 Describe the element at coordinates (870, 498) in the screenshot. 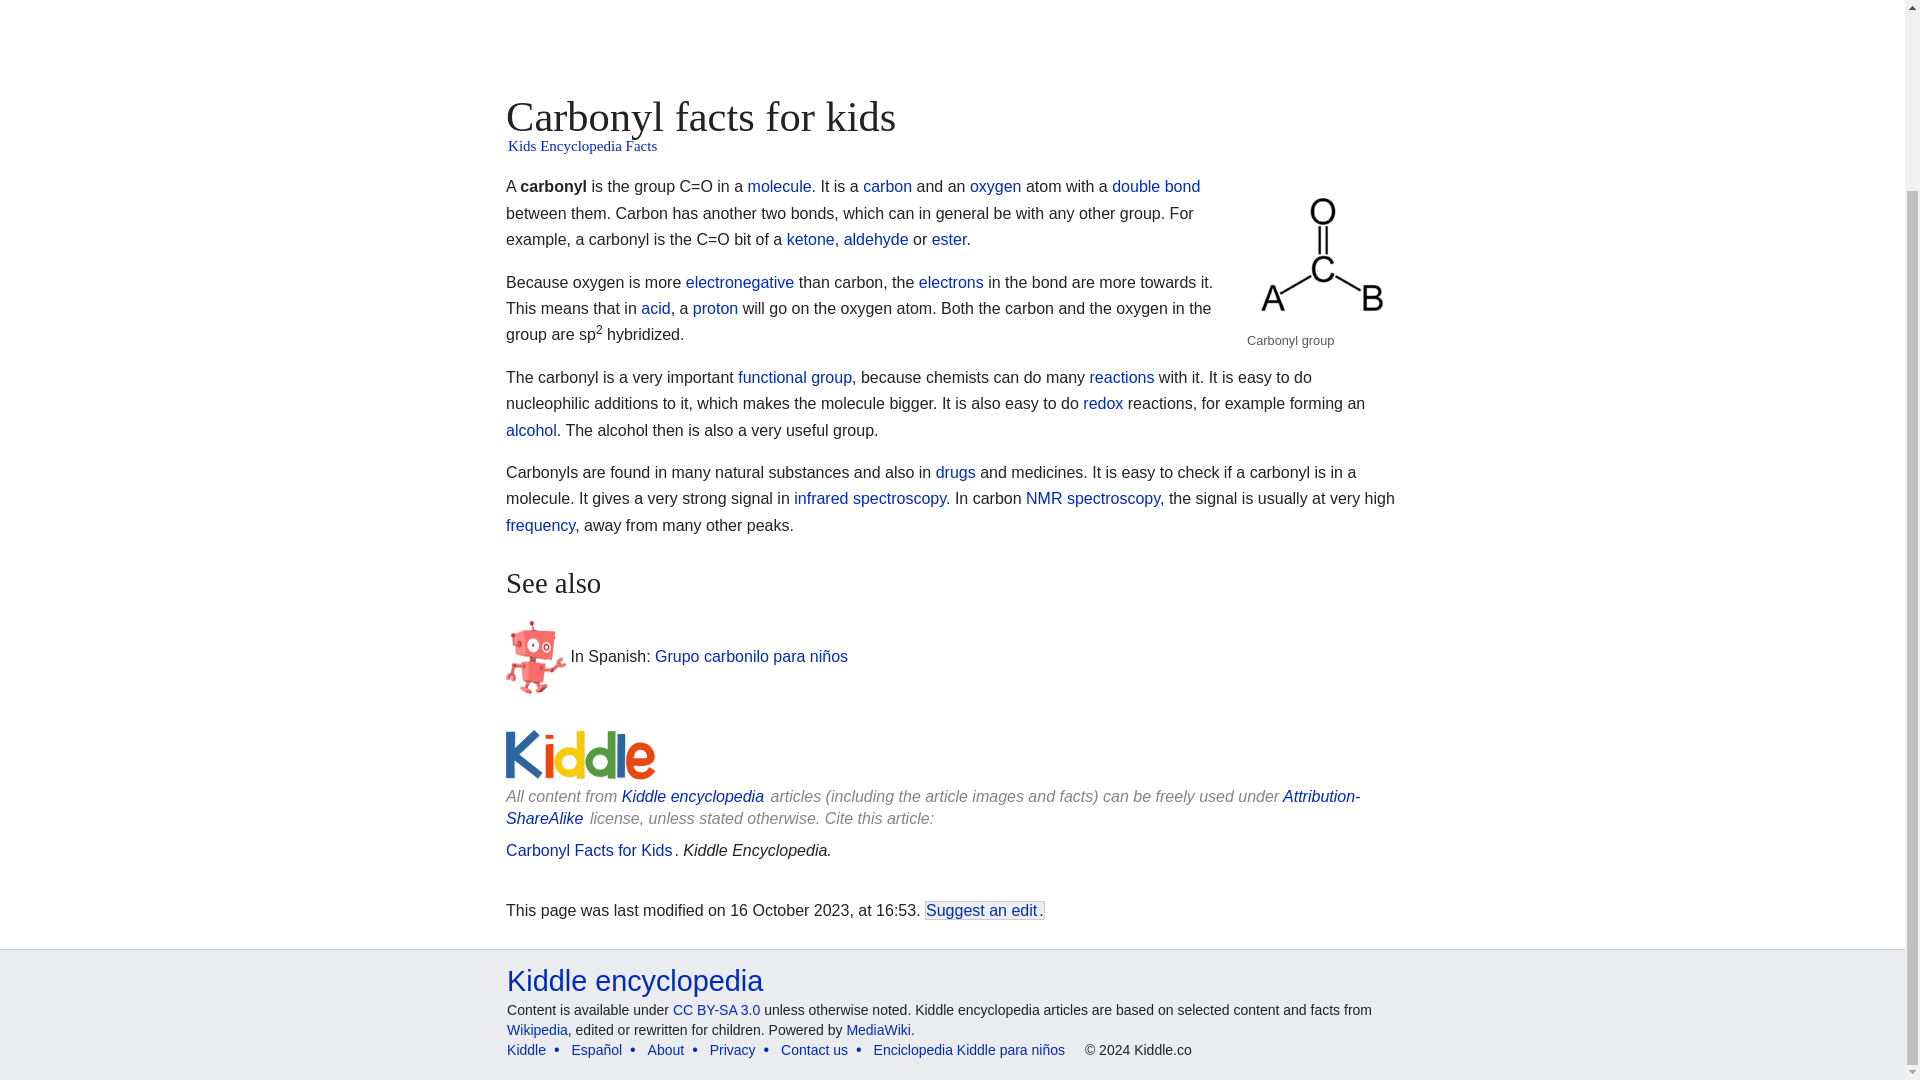

I see `Infrared spectroscopy` at that location.